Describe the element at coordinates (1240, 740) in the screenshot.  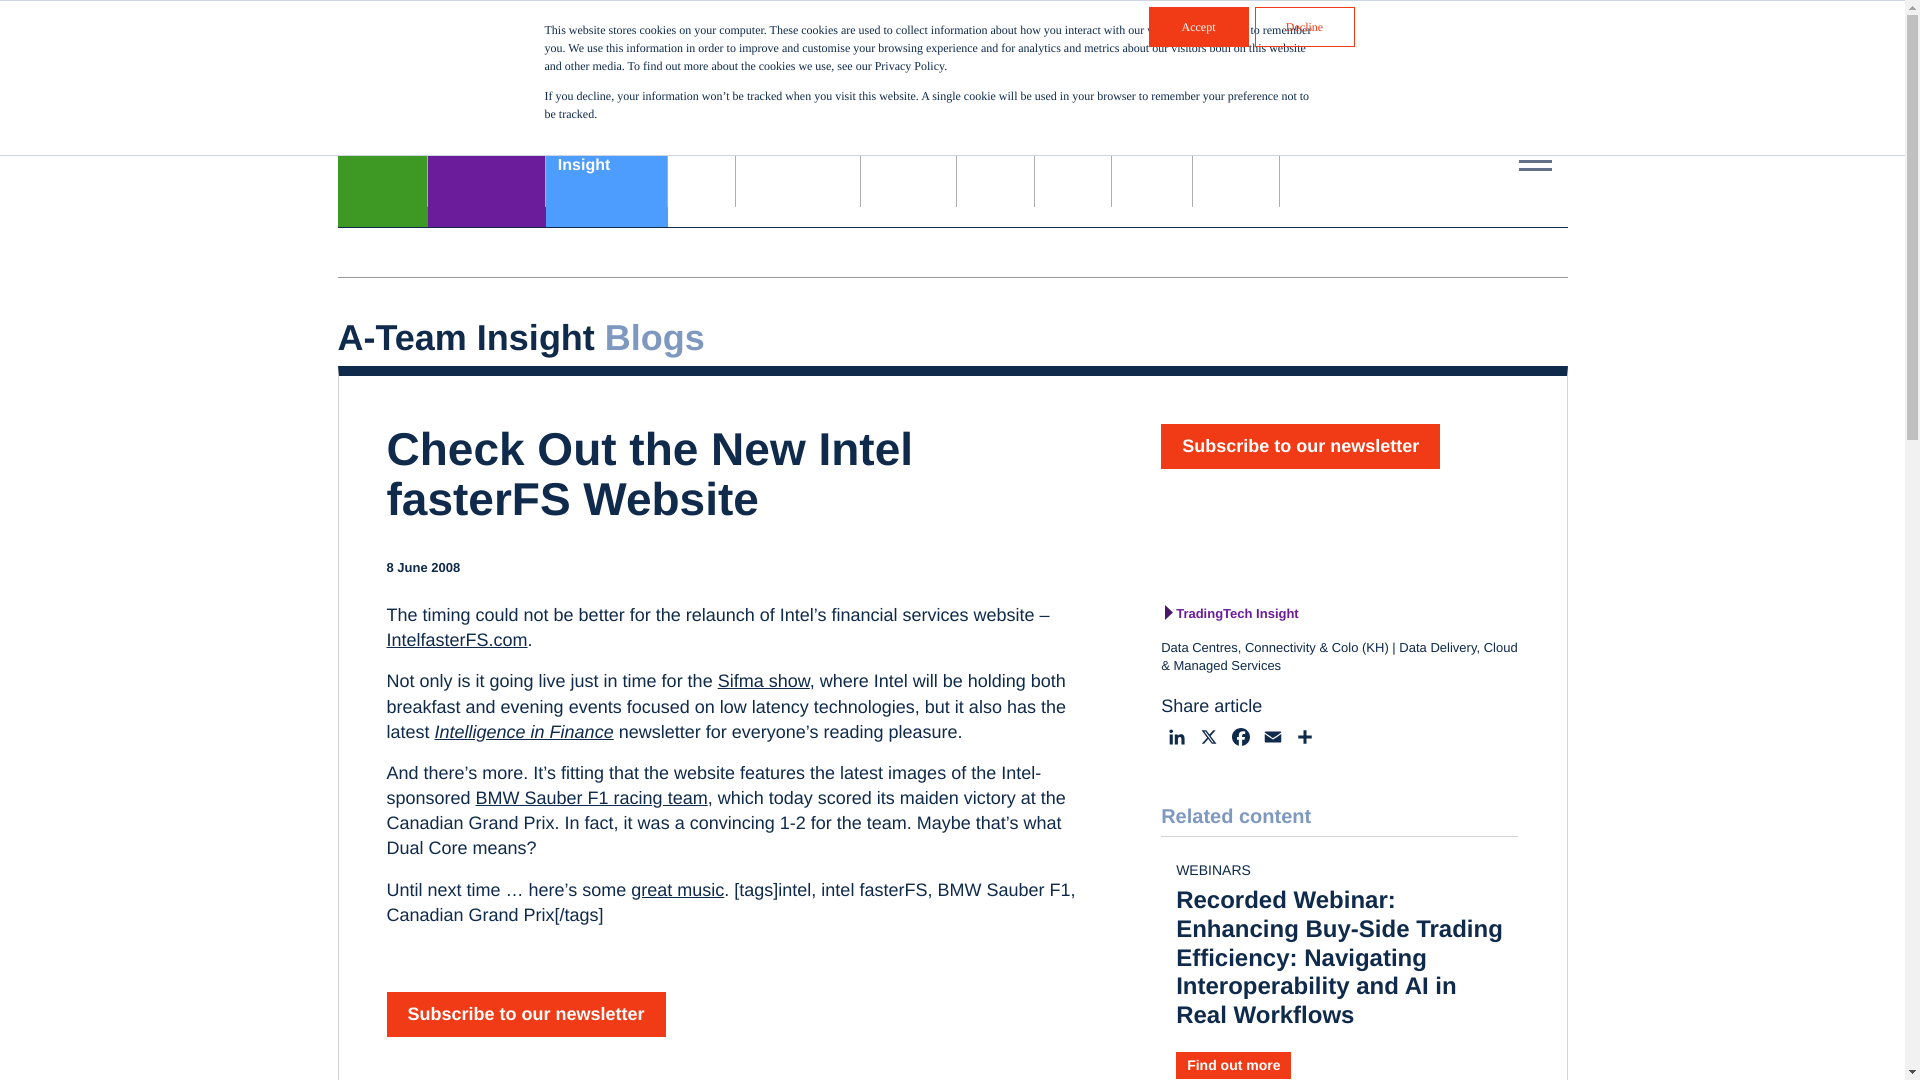
I see `Email` at that location.